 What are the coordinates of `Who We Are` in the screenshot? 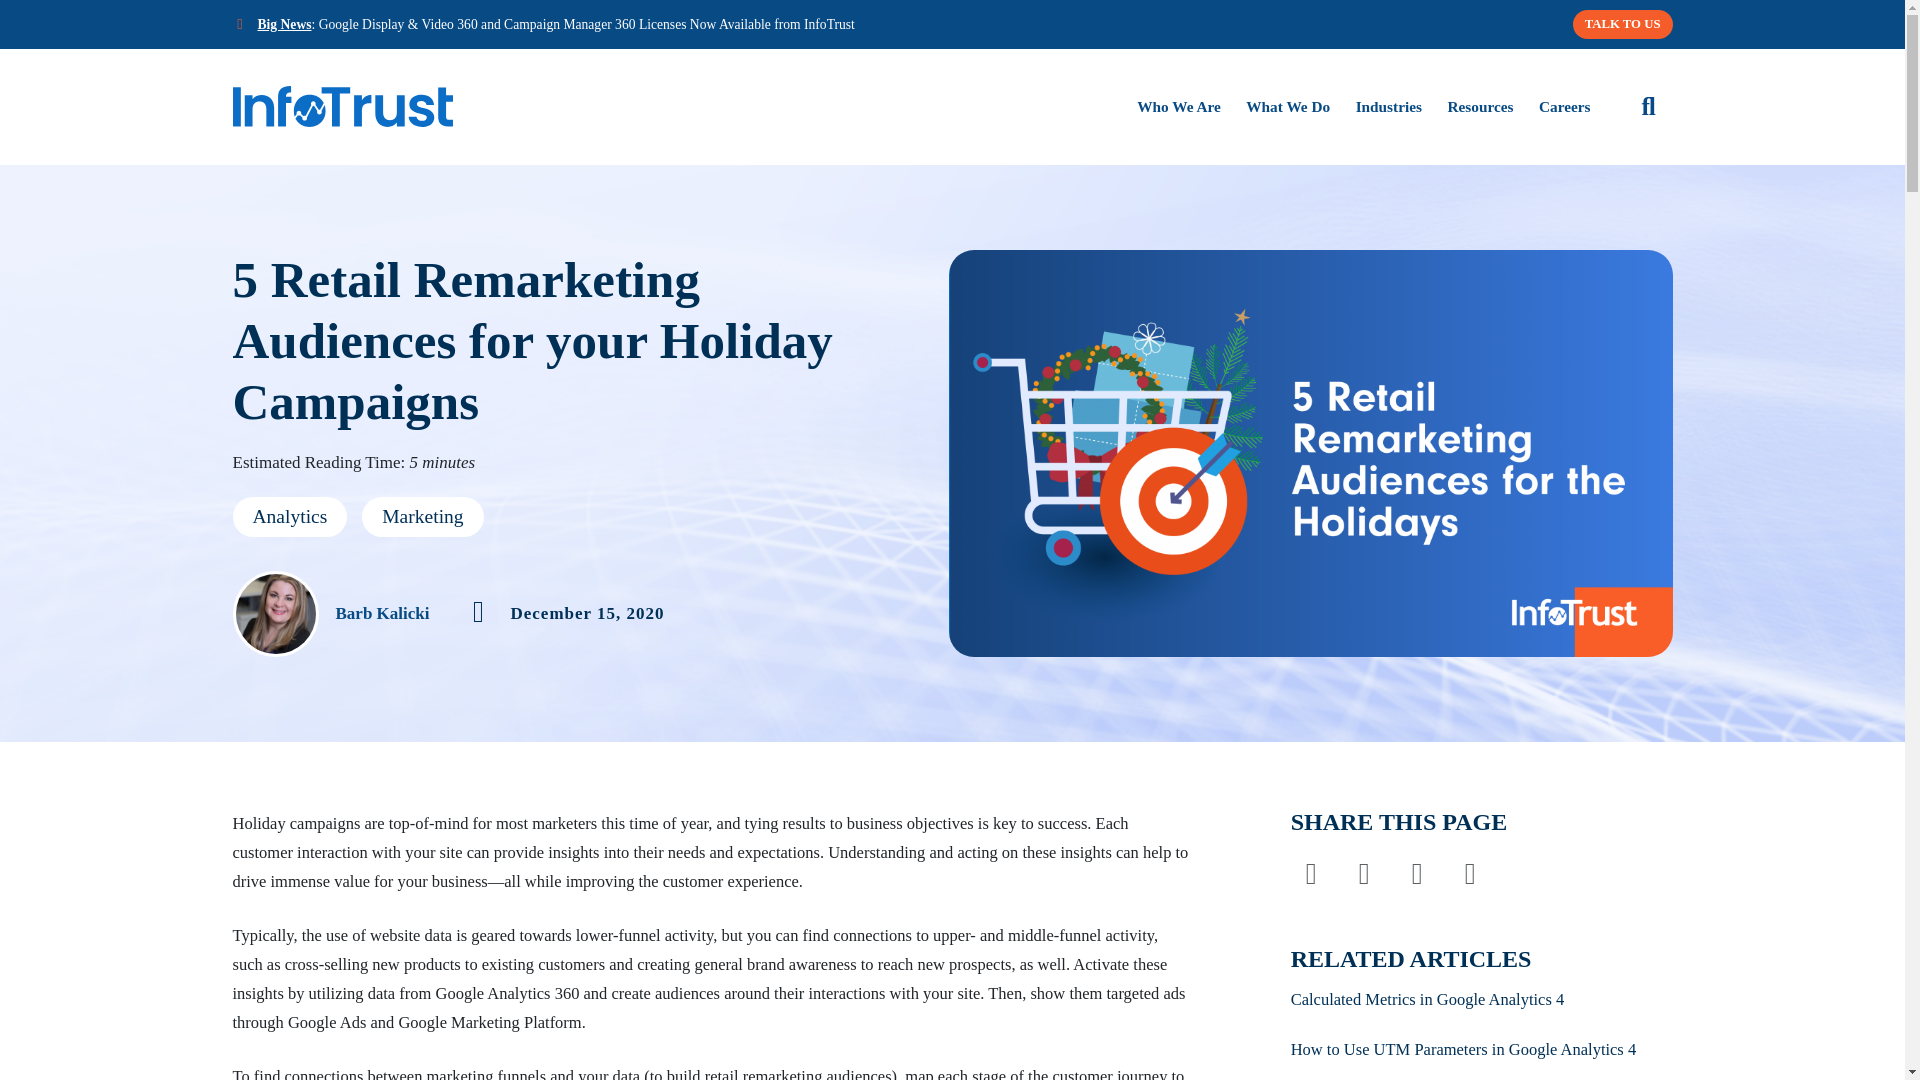 It's located at (1178, 106).